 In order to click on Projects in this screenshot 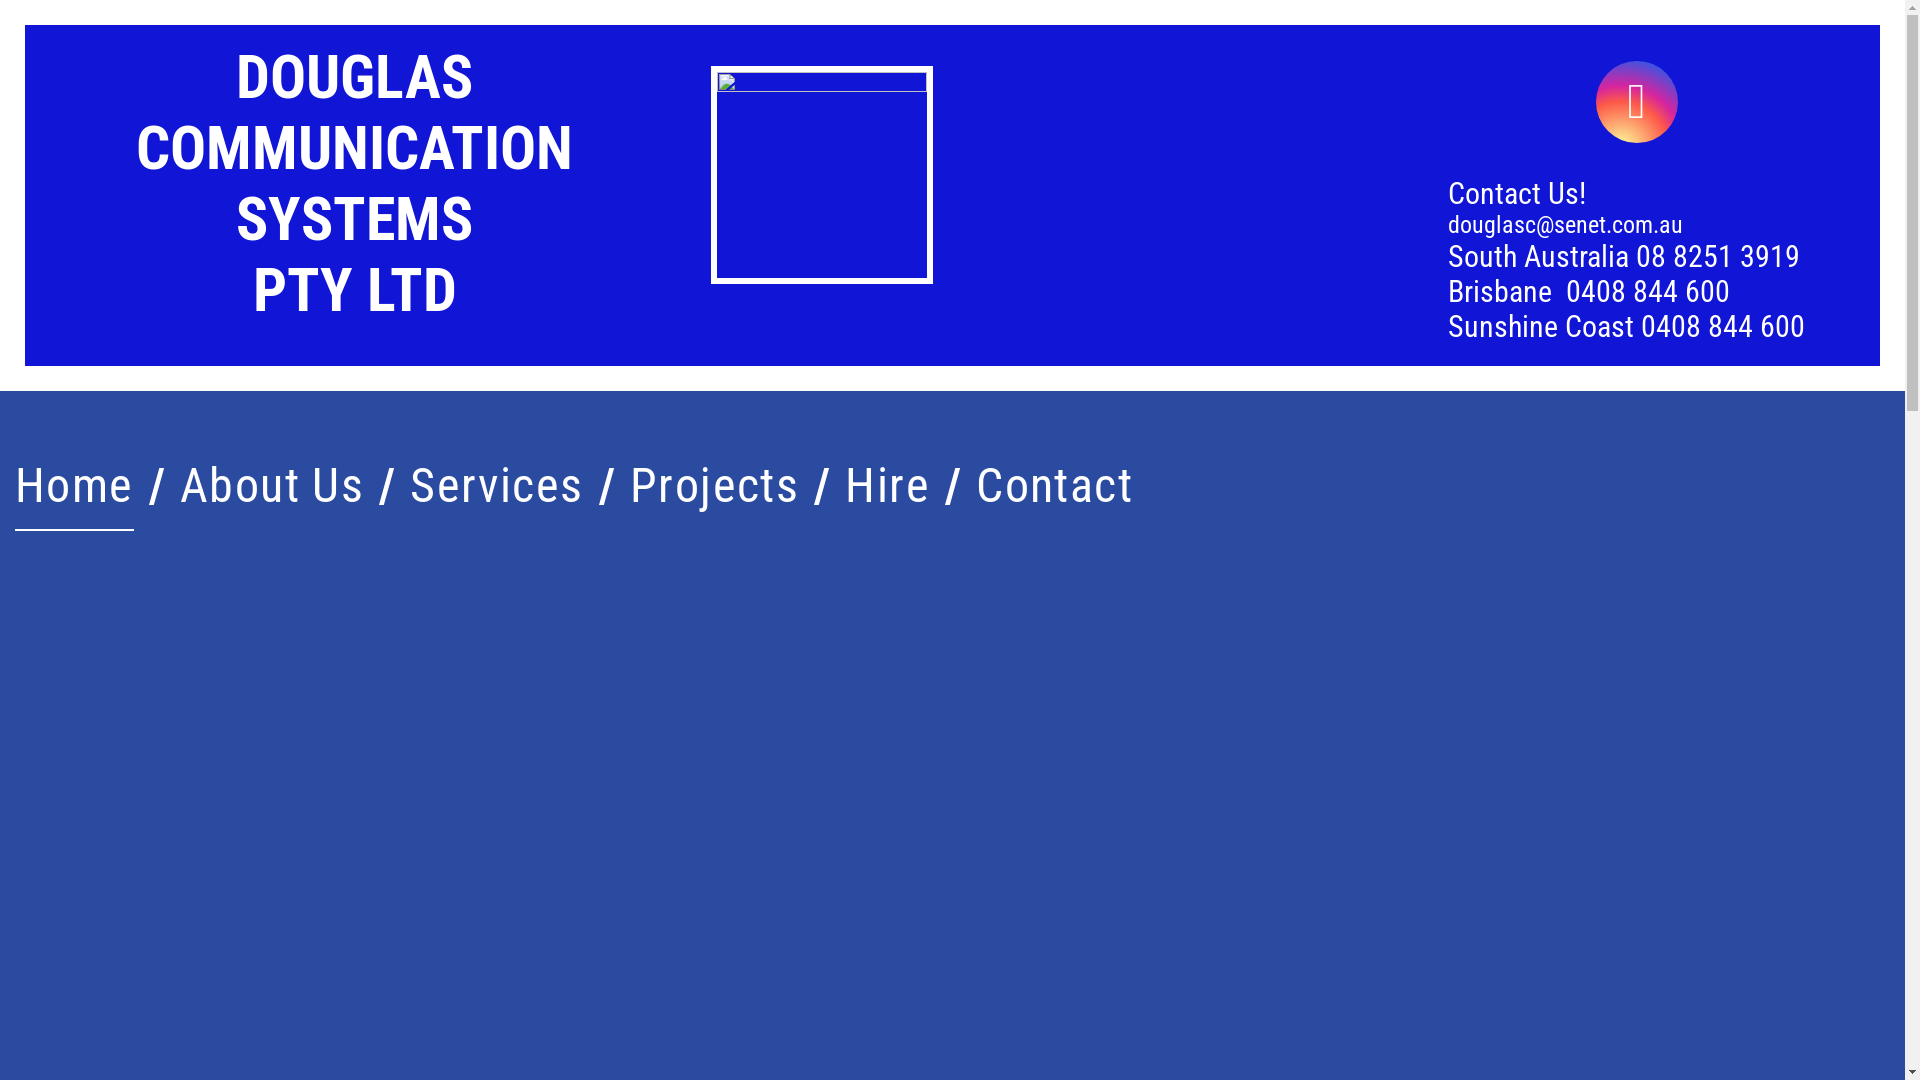, I will do `click(715, 486)`.